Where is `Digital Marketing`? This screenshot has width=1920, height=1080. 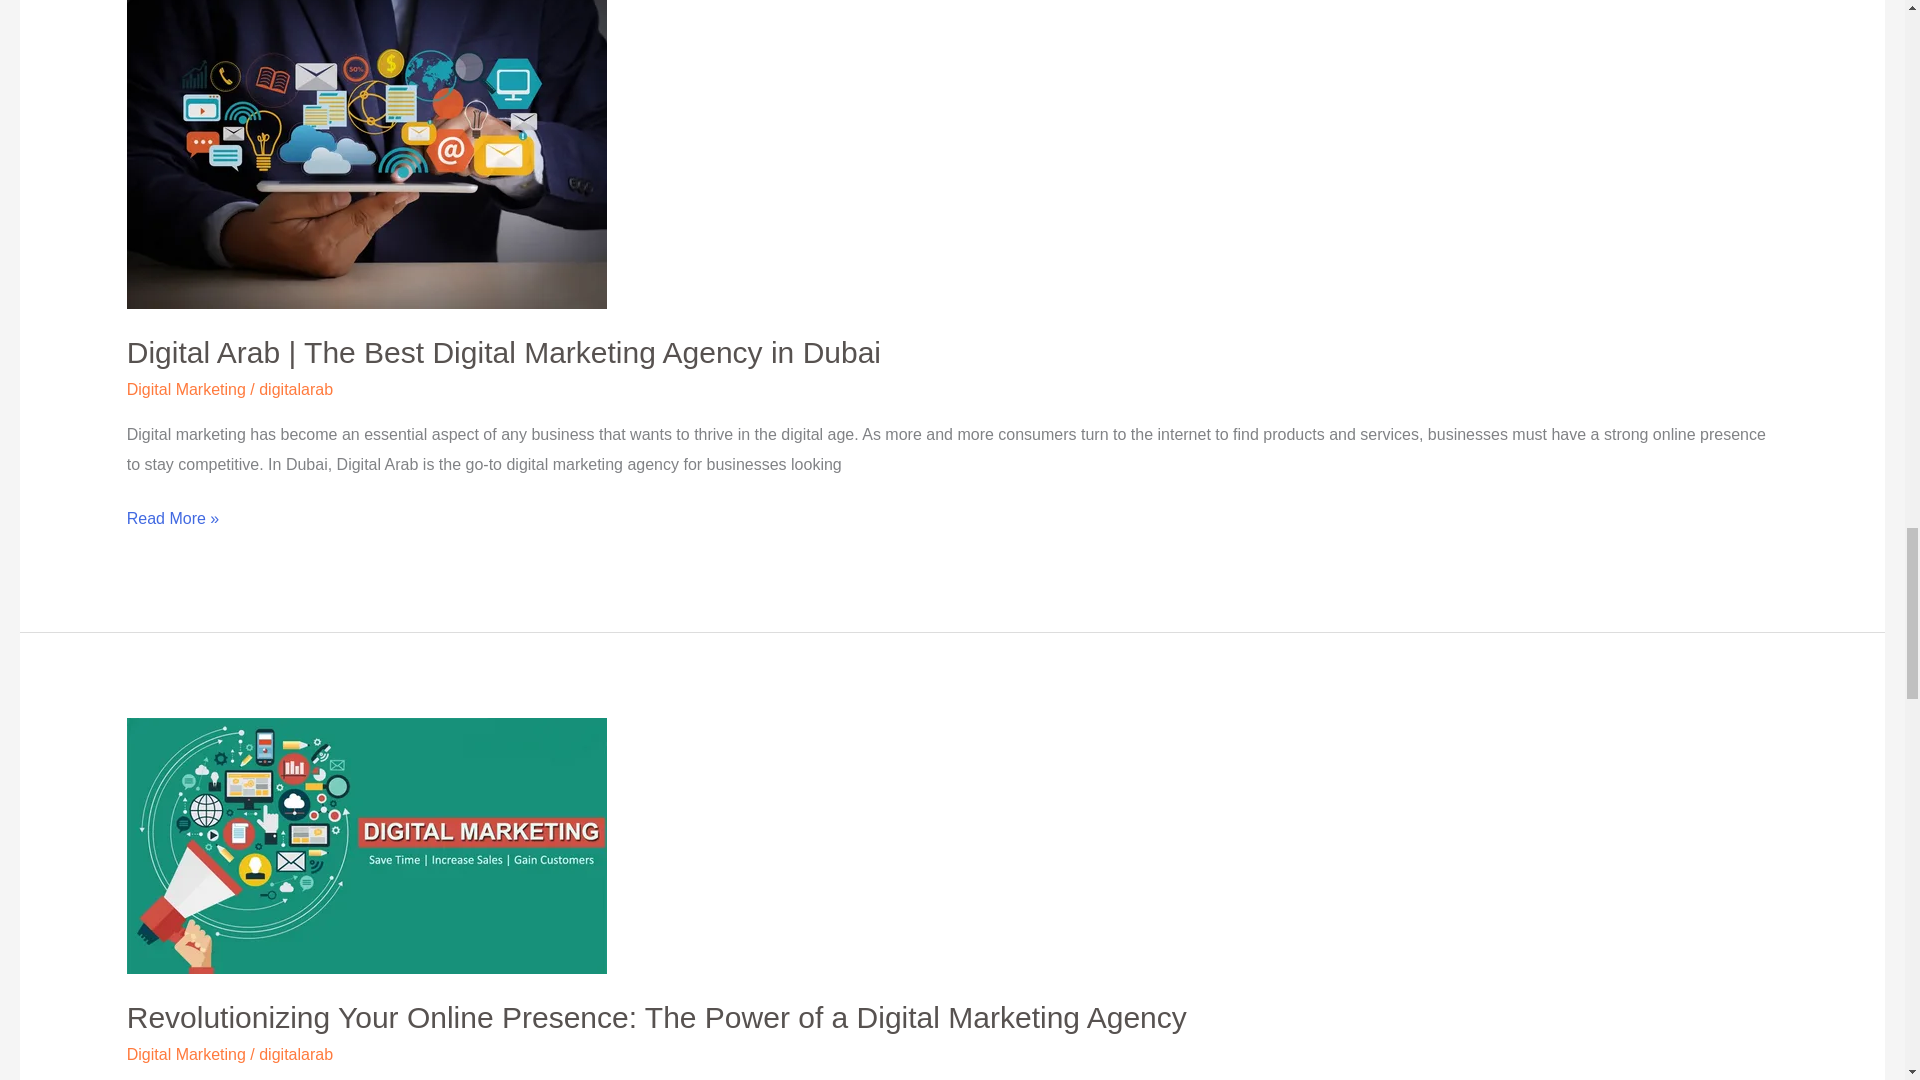
Digital Marketing is located at coordinates (186, 390).